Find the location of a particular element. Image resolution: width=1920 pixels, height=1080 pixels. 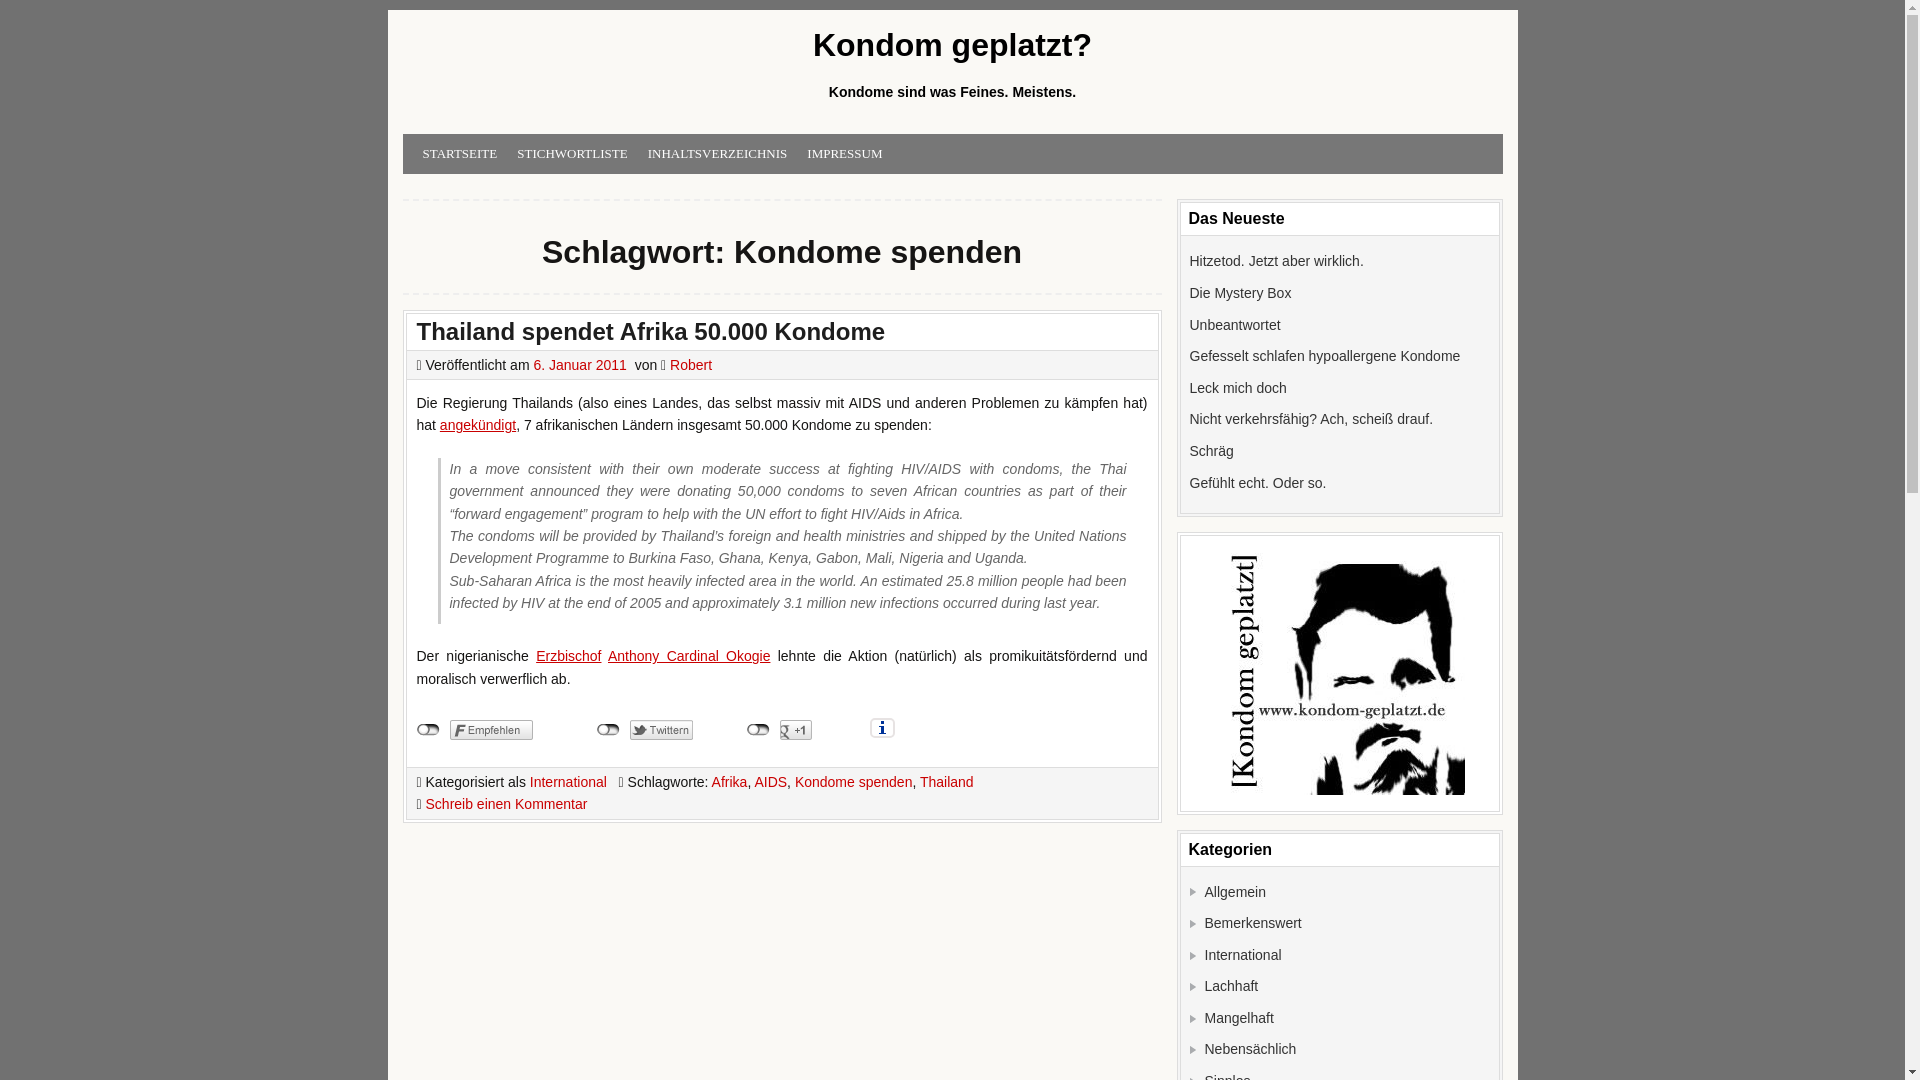

Mangelhaft is located at coordinates (1238, 1018).